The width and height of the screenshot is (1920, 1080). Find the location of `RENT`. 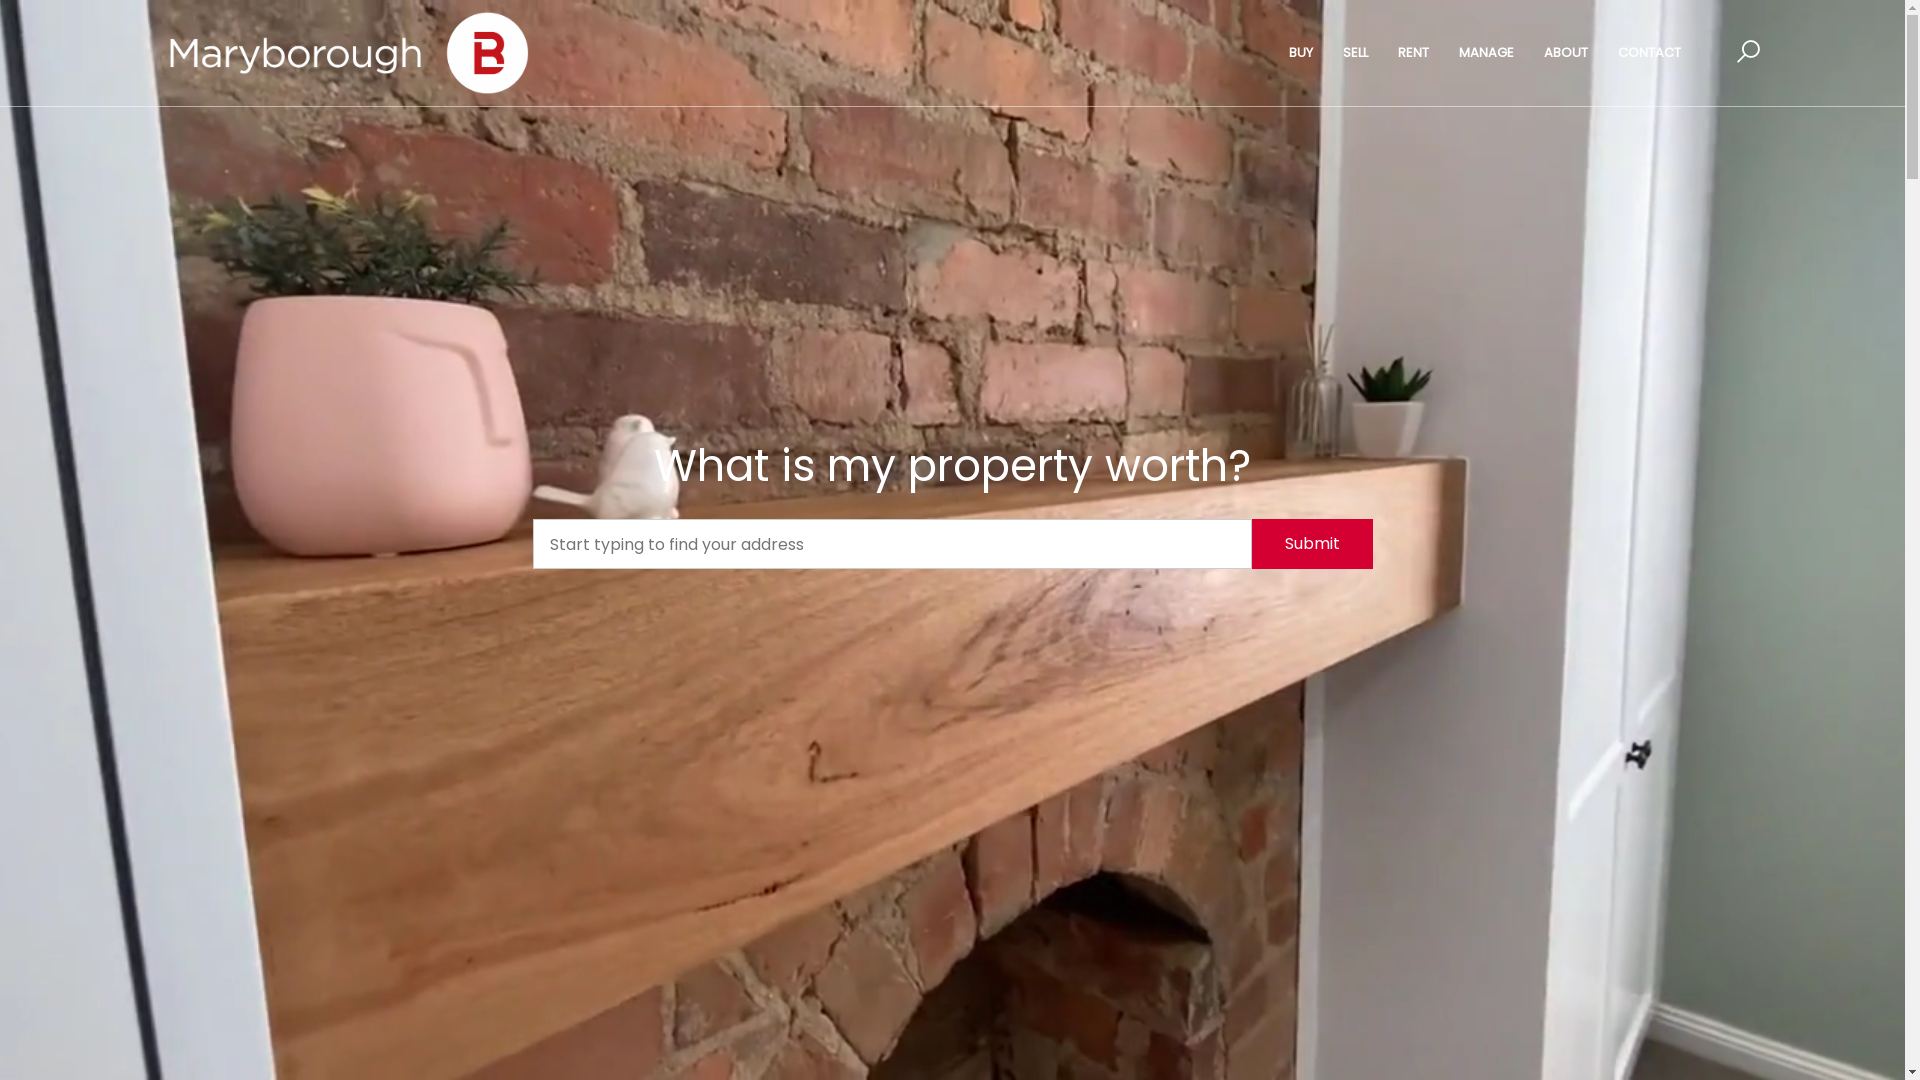

RENT is located at coordinates (1414, 53).